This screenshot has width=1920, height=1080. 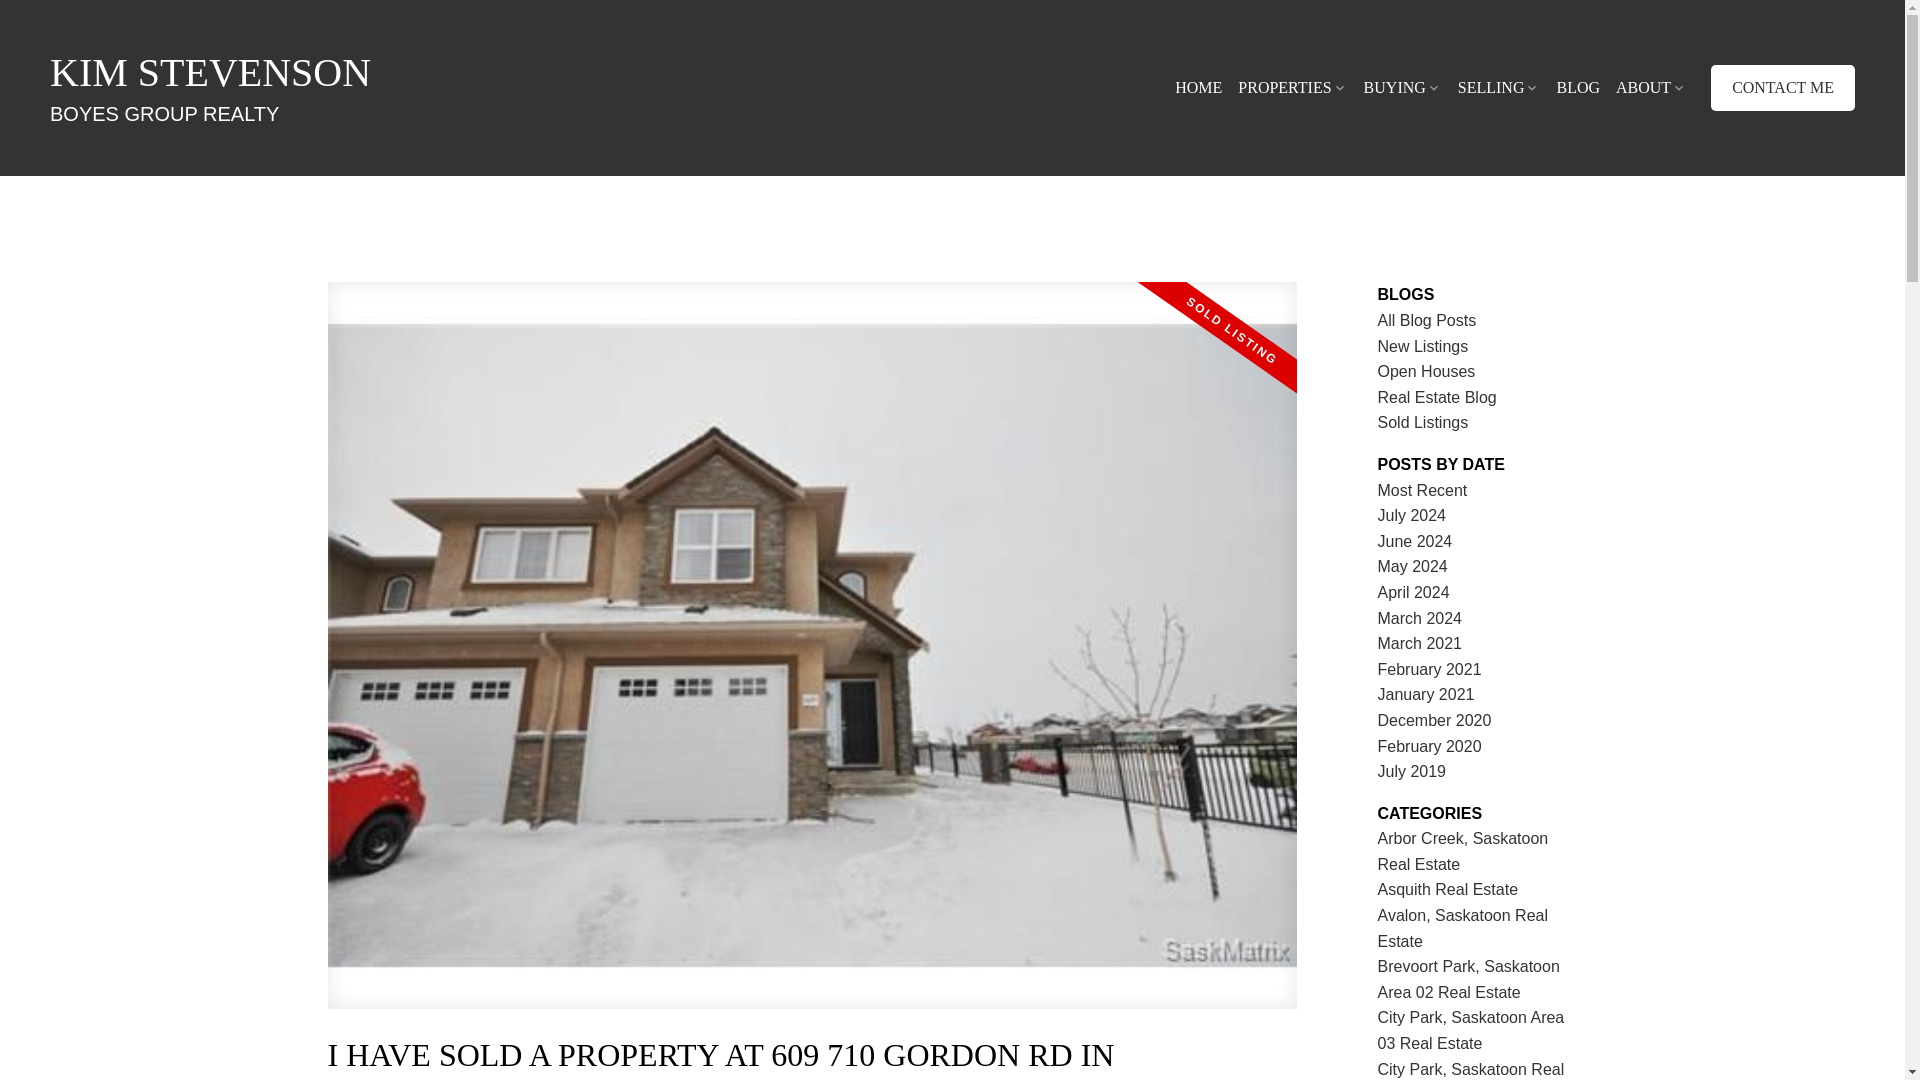 I want to click on New Listings, so click(x=1412, y=514).